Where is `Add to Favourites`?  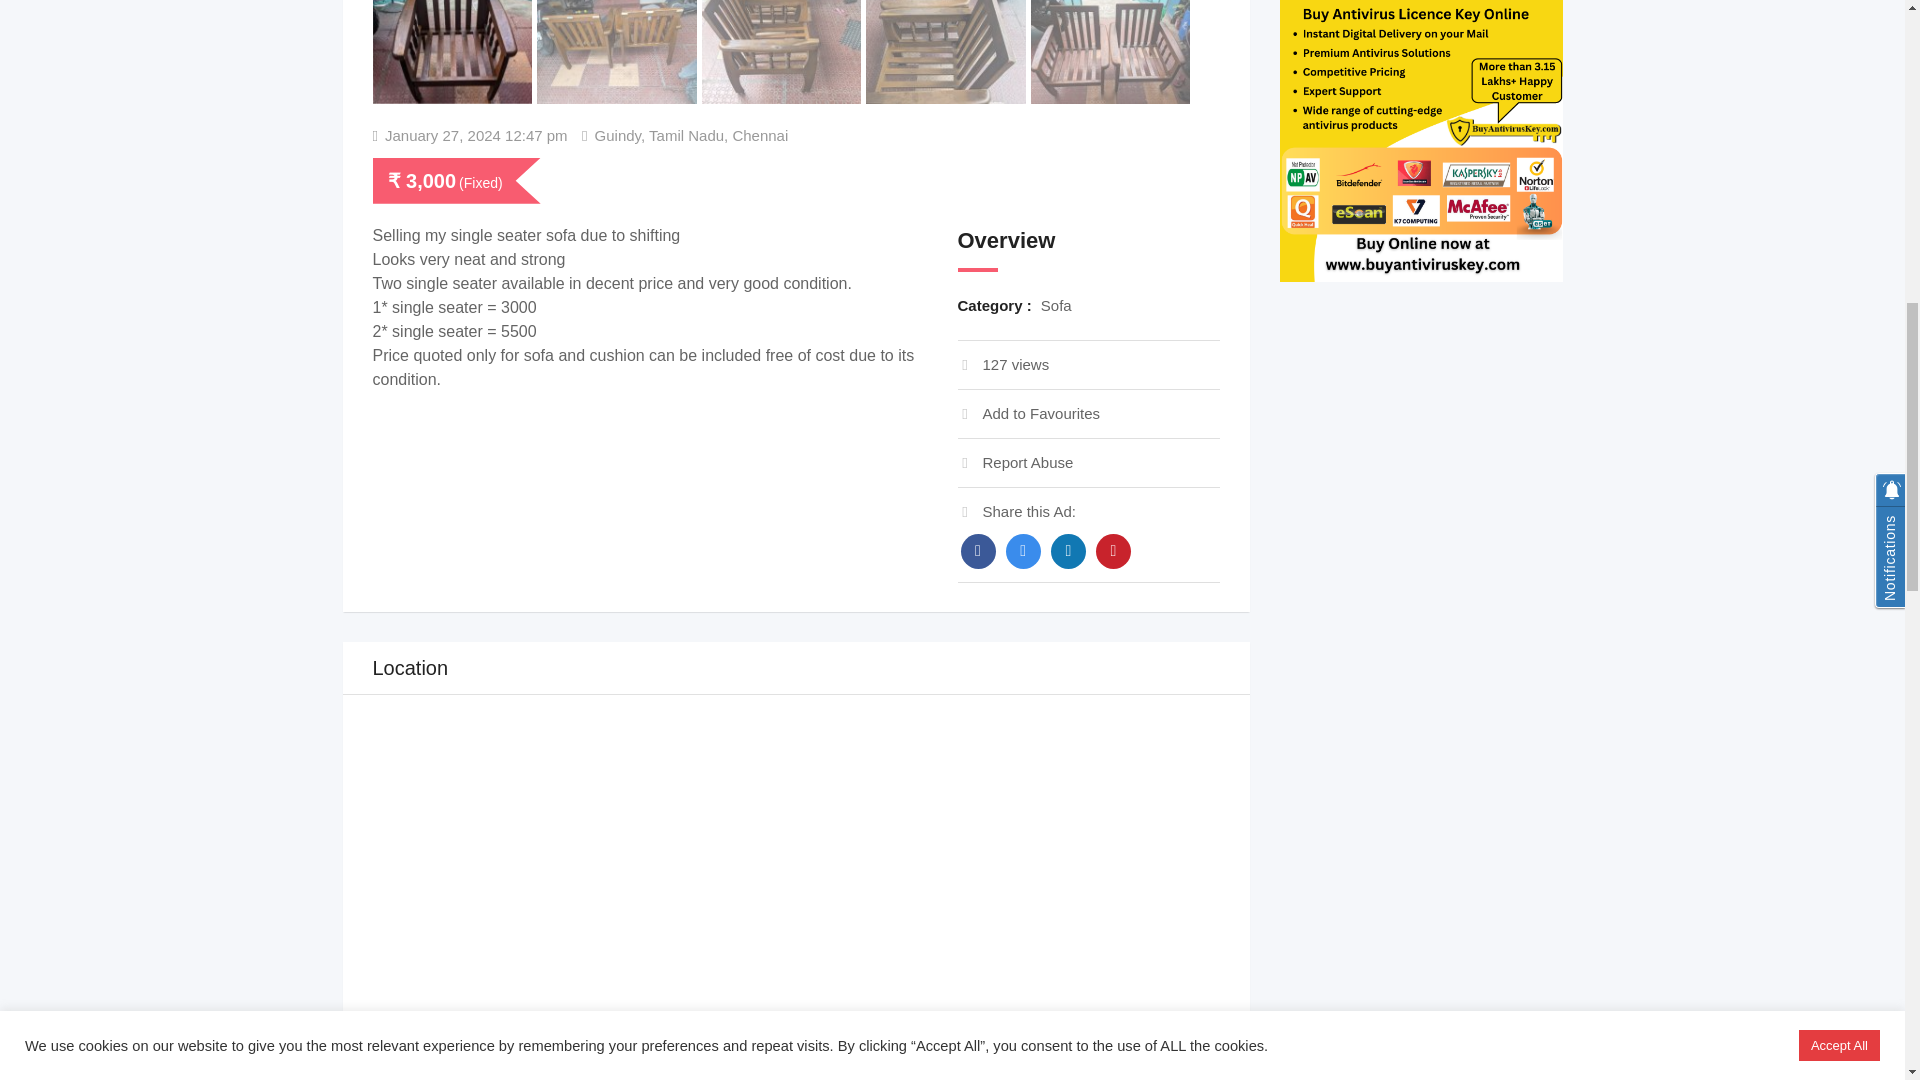
Add to Favourites is located at coordinates (1029, 414).